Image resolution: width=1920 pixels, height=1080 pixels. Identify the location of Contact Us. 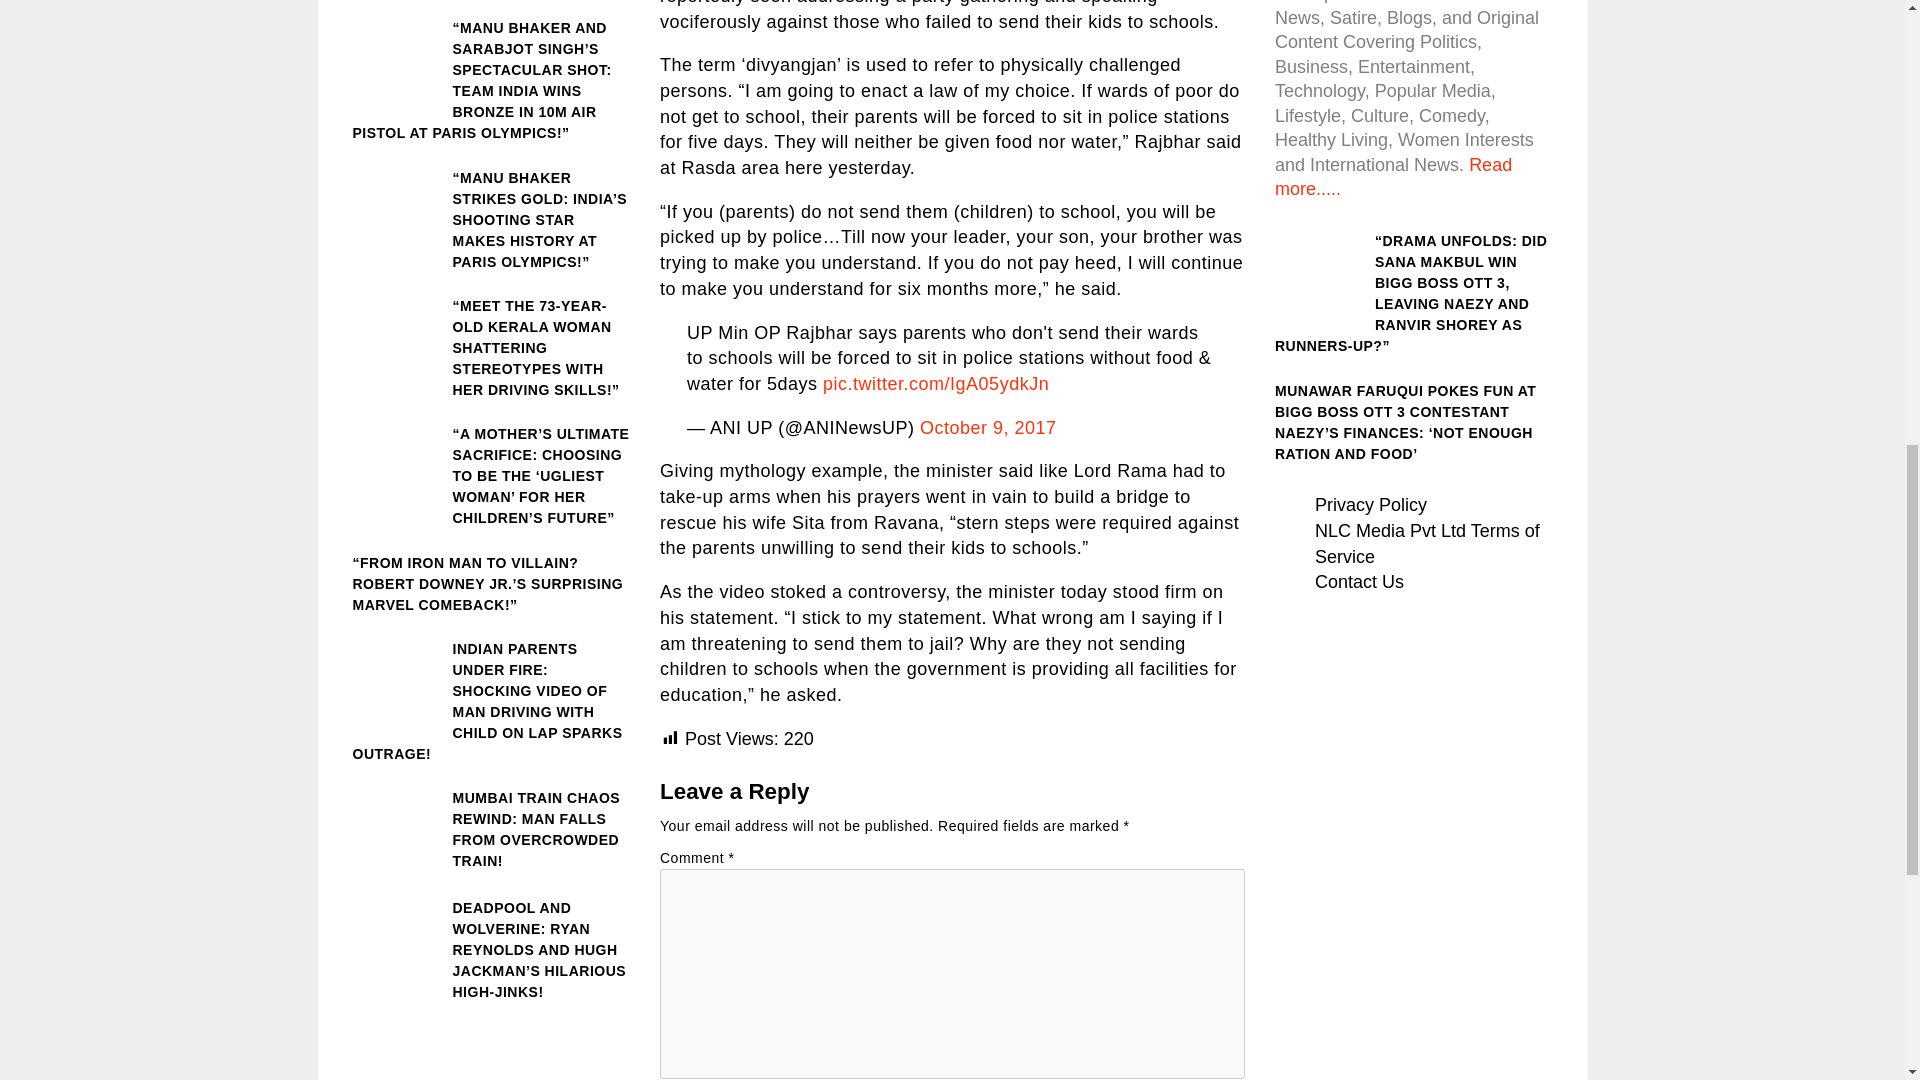
(1359, 582).